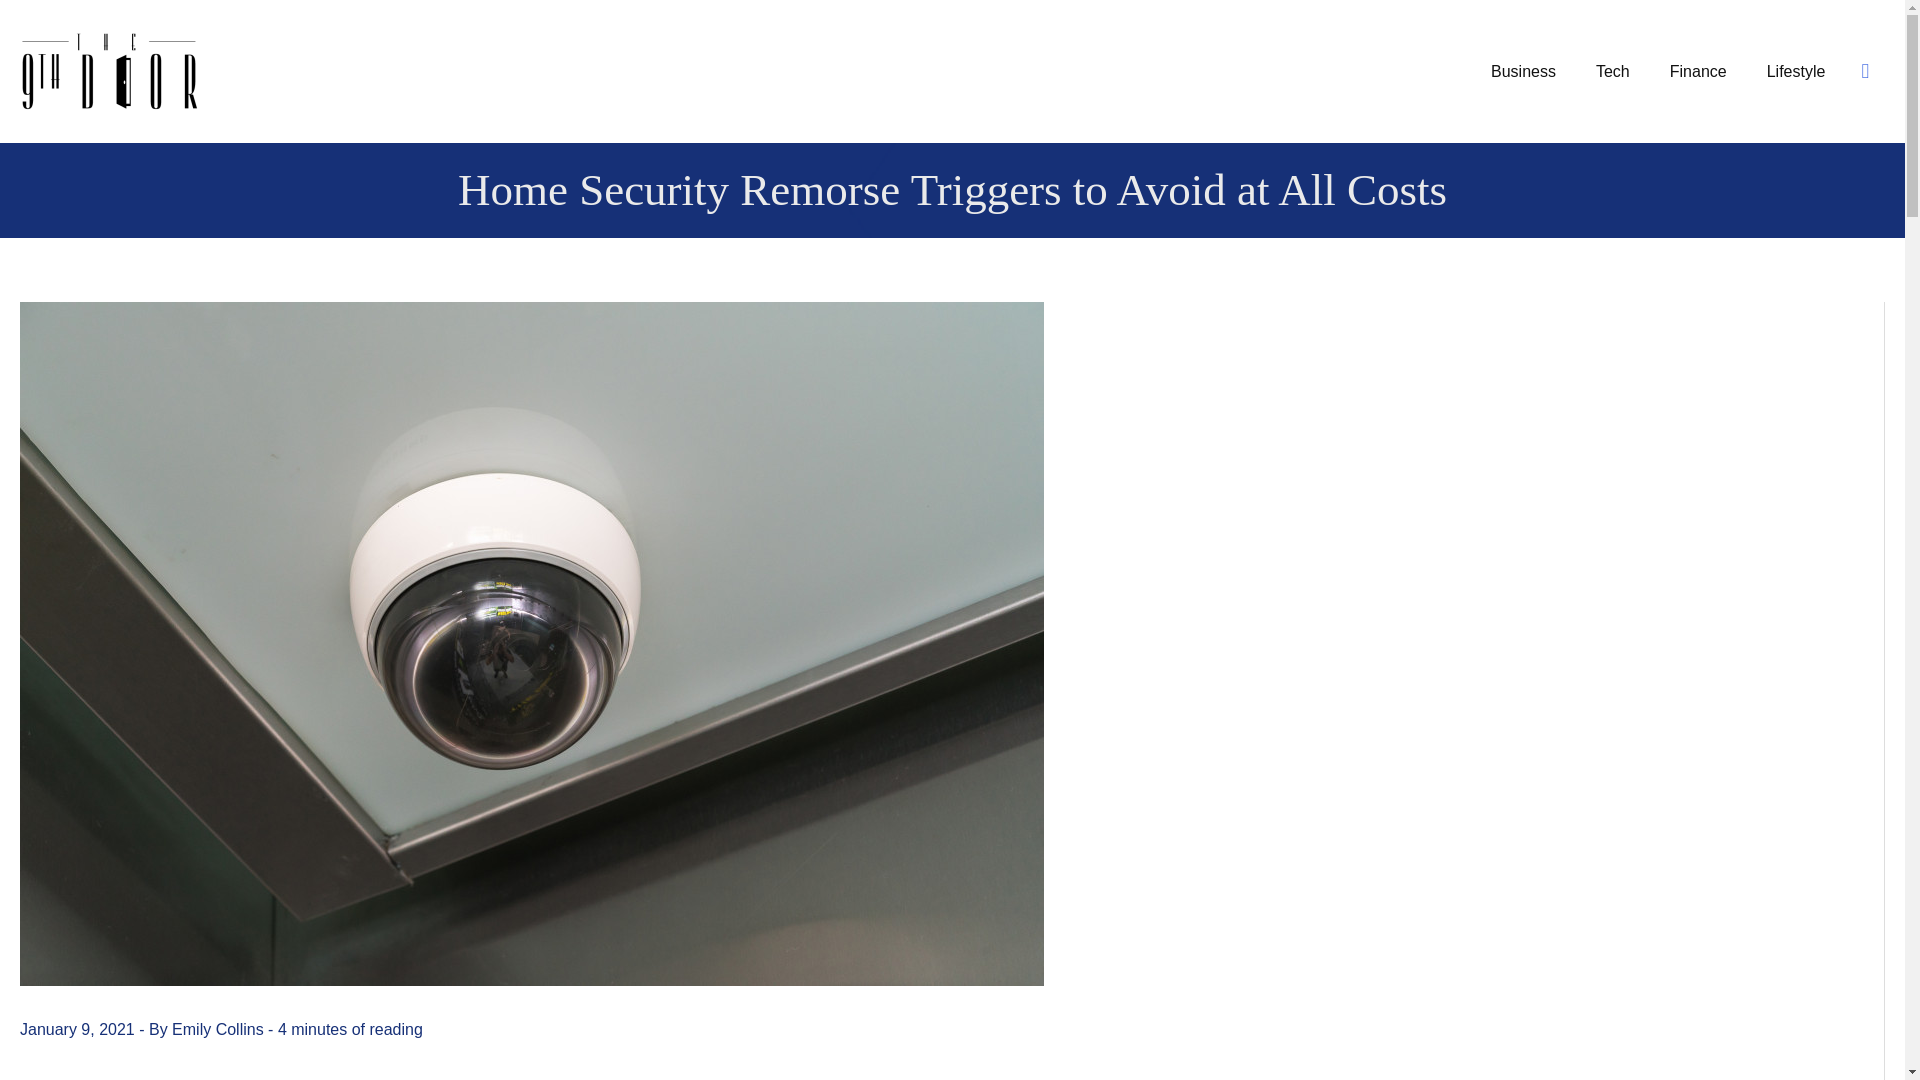  What do you see at coordinates (220, 1028) in the screenshot?
I see `View all posts by Emily Collins` at bounding box center [220, 1028].